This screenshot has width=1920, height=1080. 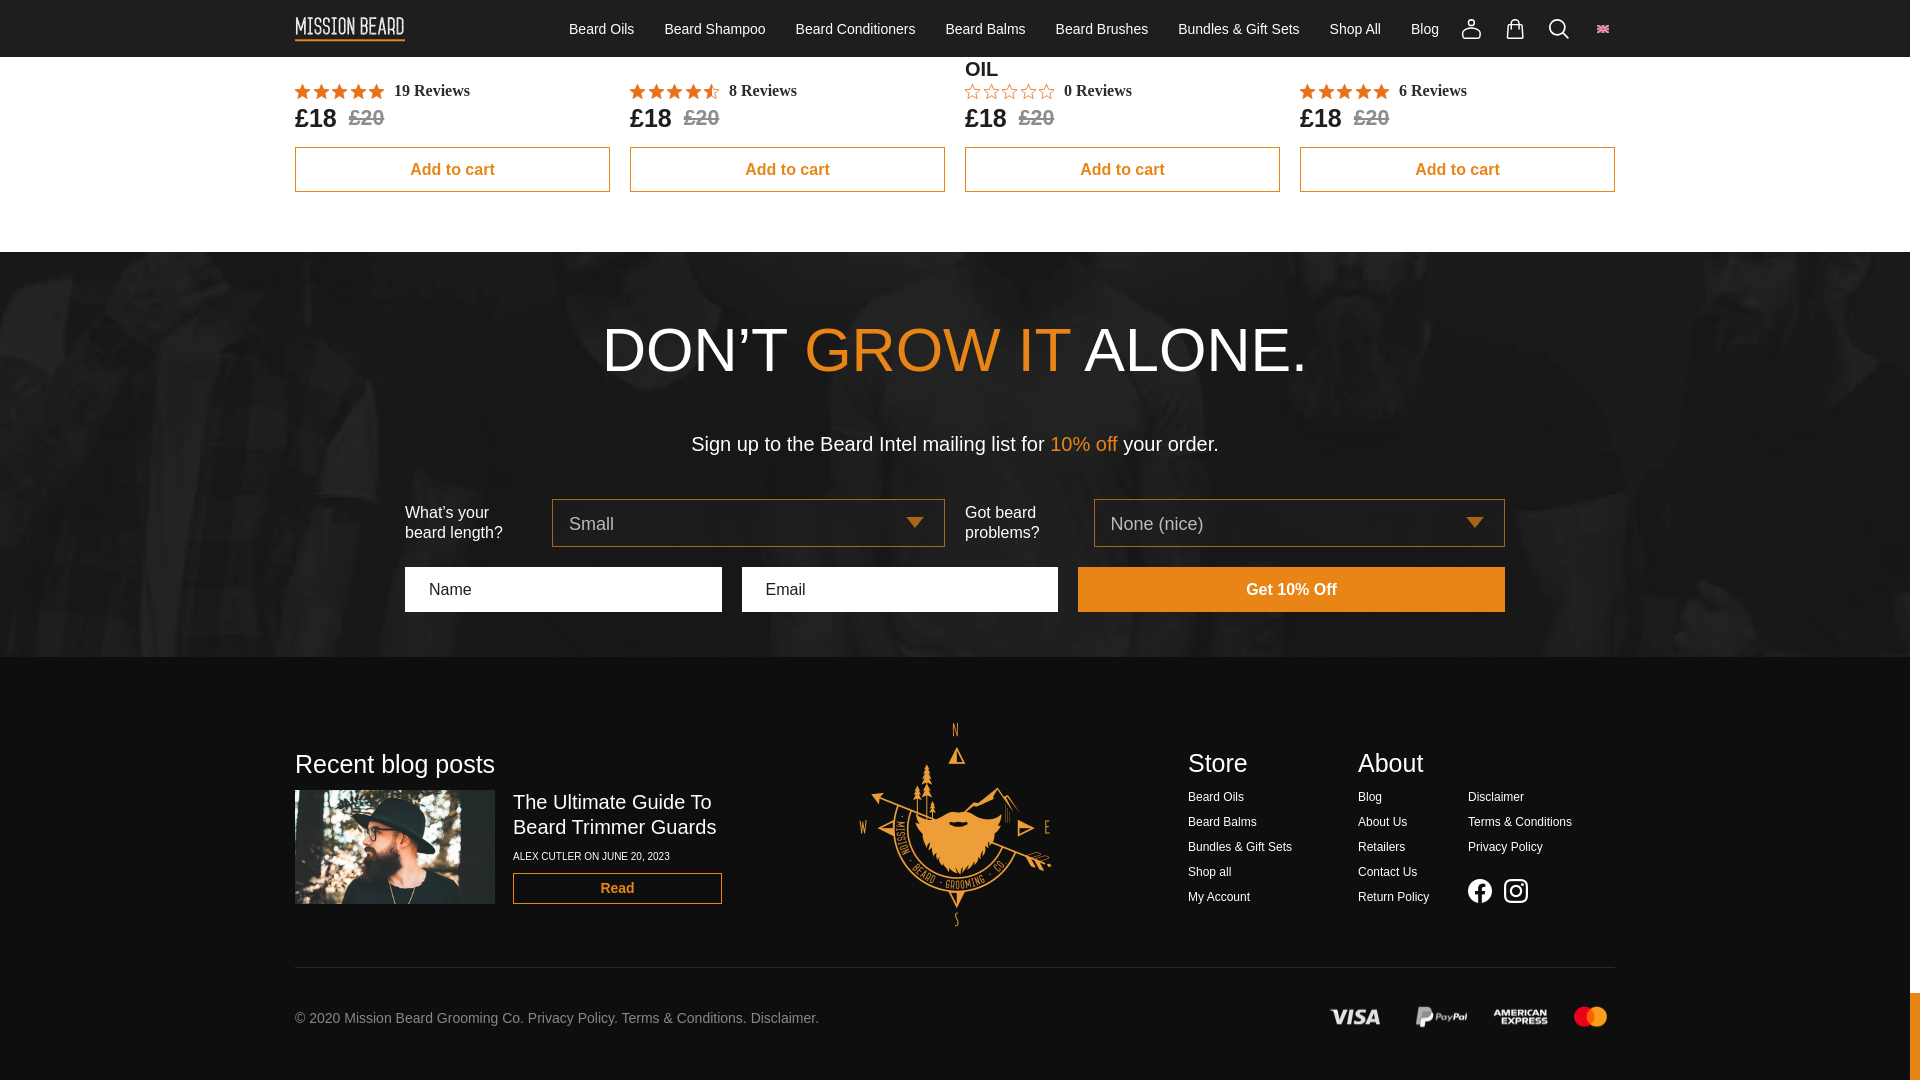 What do you see at coordinates (382, 91) in the screenshot?
I see `19 Reviews` at bounding box center [382, 91].